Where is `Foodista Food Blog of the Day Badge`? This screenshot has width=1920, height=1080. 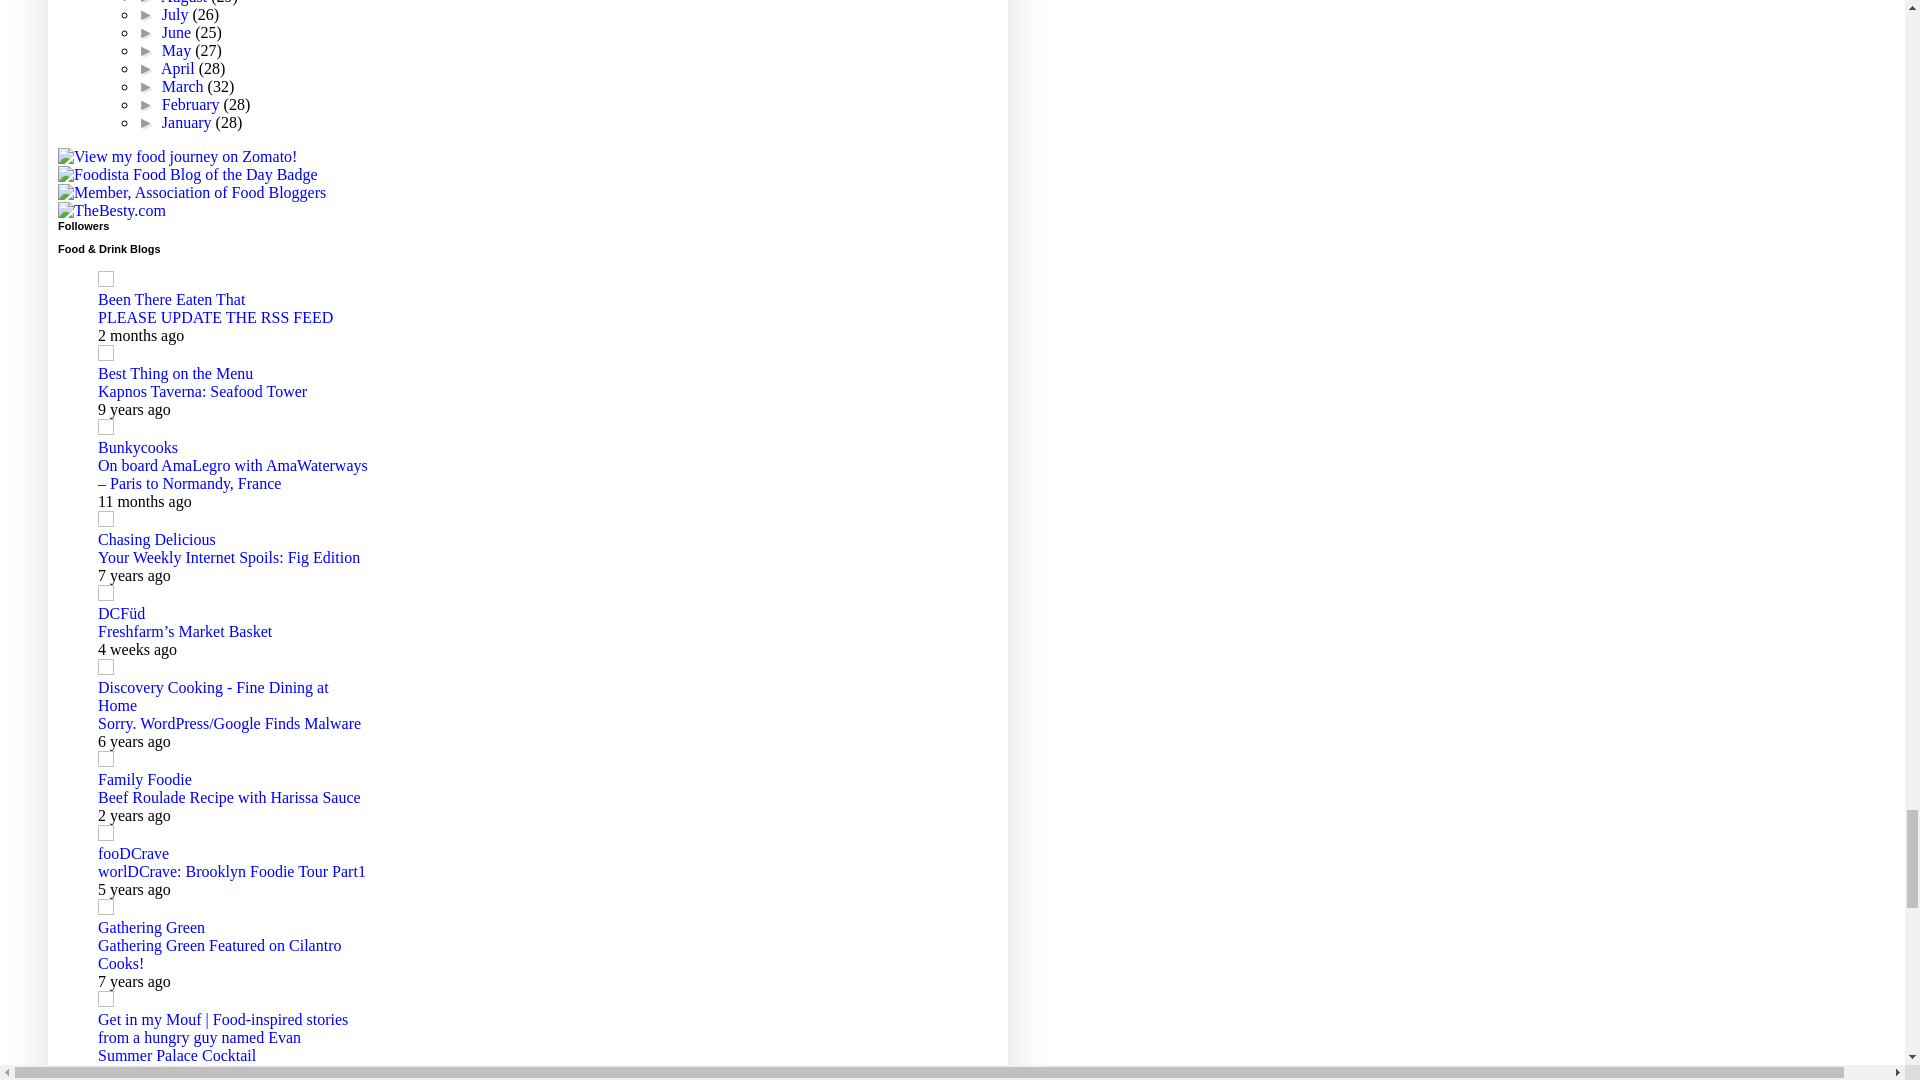
Foodista Food Blog of the Day Badge is located at coordinates (188, 174).